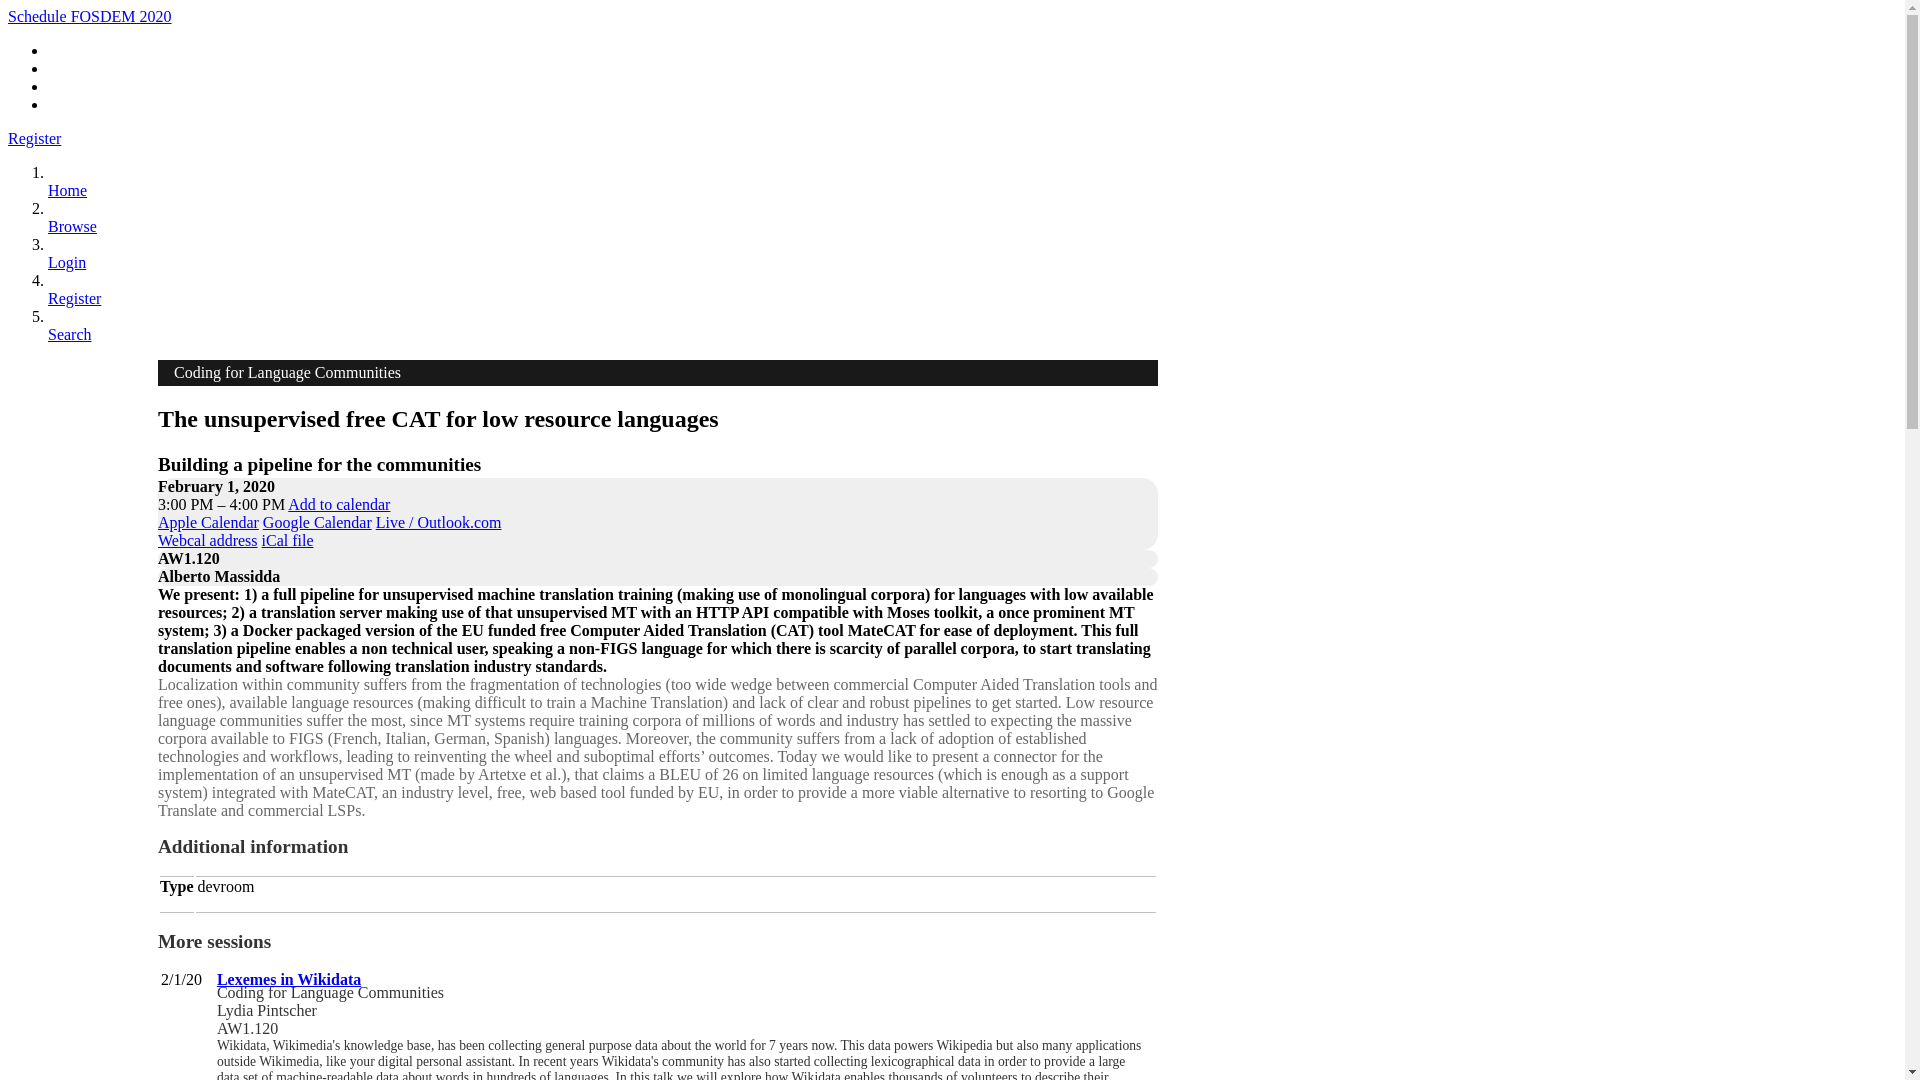 This screenshot has width=1920, height=1080. I want to click on Home, so click(67, 200).